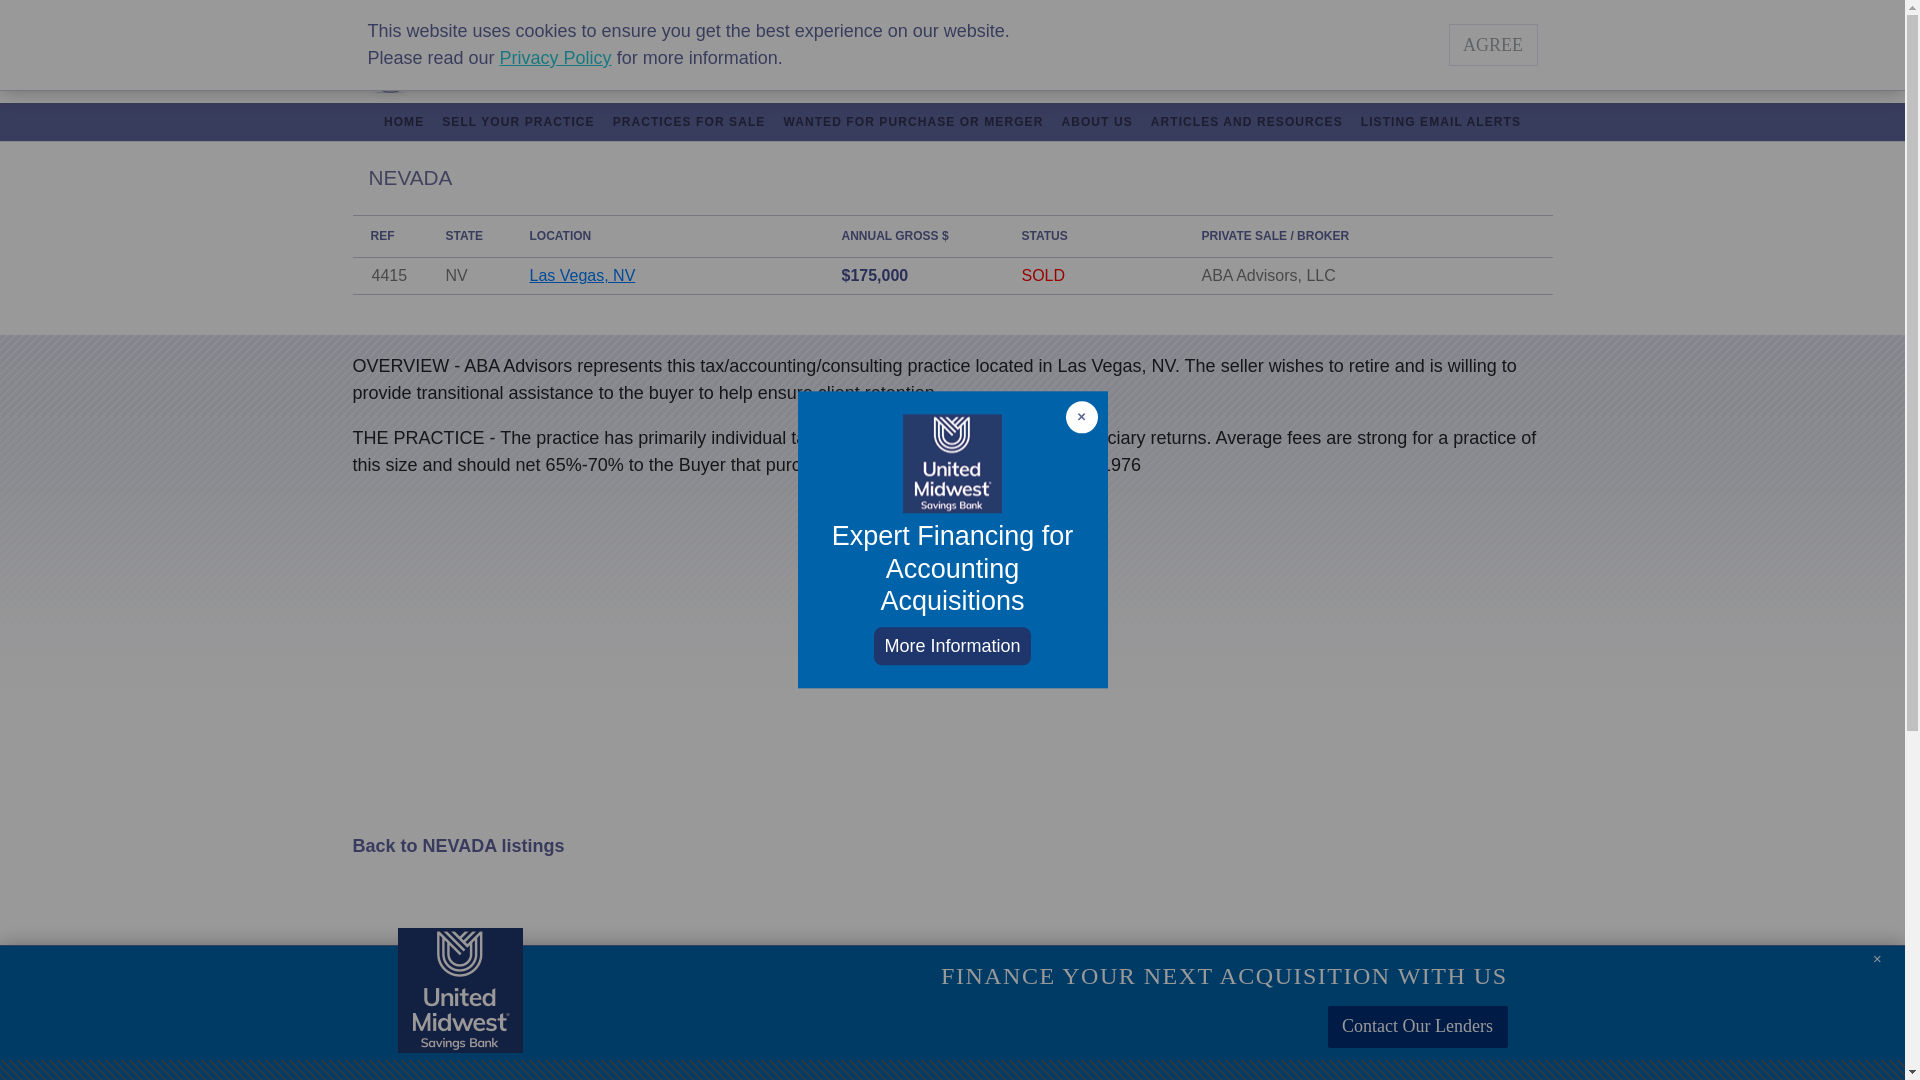 This screenshot has width=1920, height=1080. What do you see at coordinates (1096, 122) in the screenshot?
I see `ABOUT US` at bounding box center [1096, 122].